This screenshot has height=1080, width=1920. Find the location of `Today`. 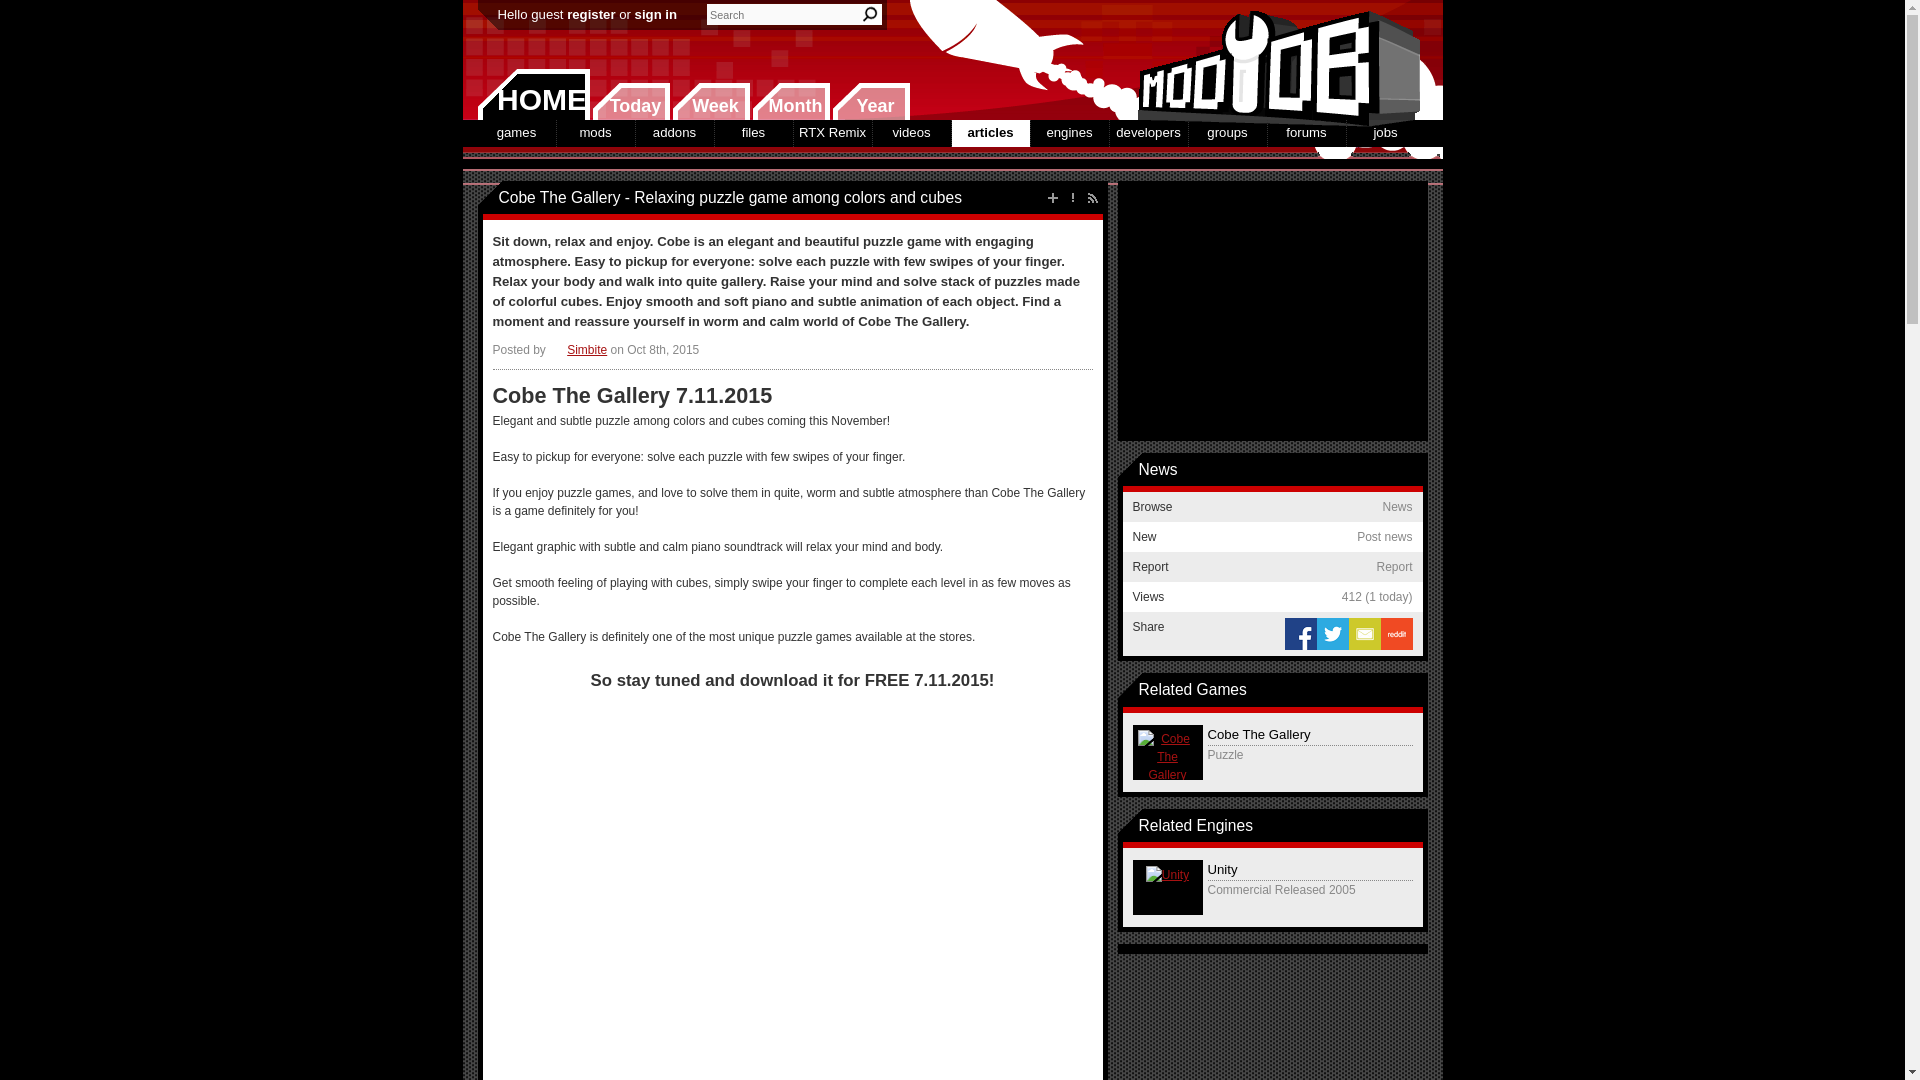

Today is located at coordinates (630, 101).